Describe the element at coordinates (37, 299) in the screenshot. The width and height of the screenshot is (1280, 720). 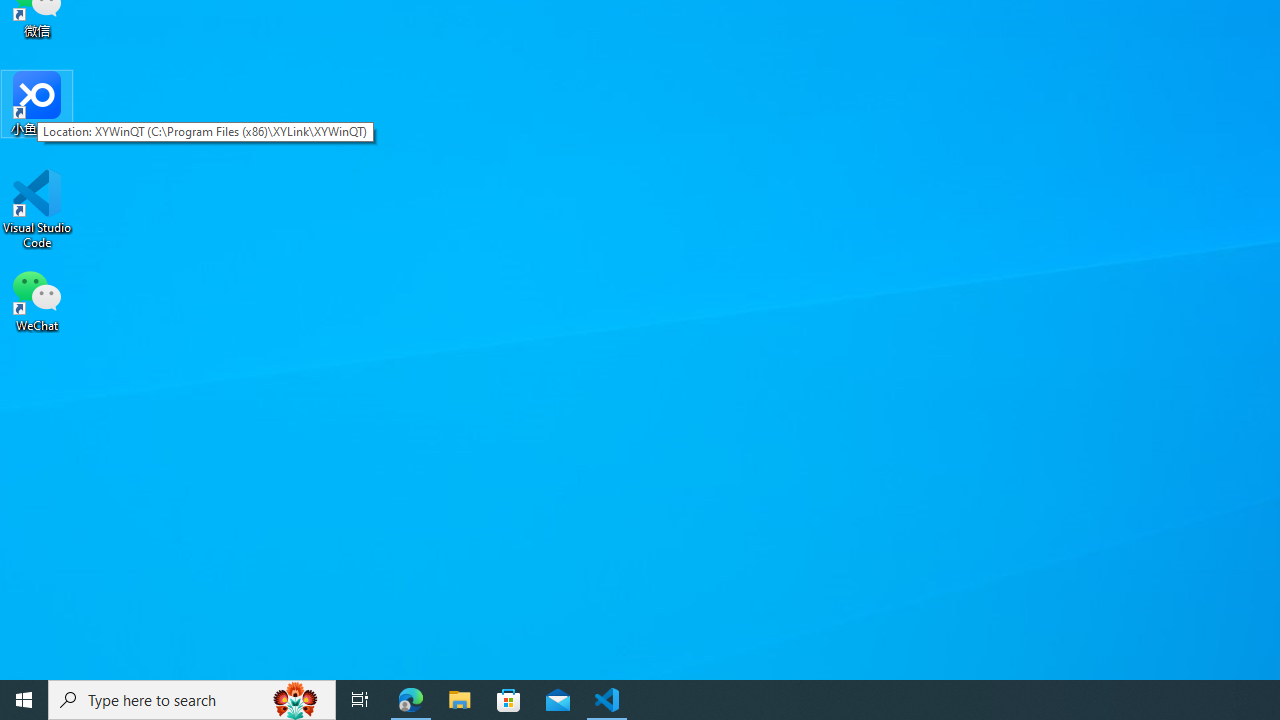
I see `WeChat` at that location.